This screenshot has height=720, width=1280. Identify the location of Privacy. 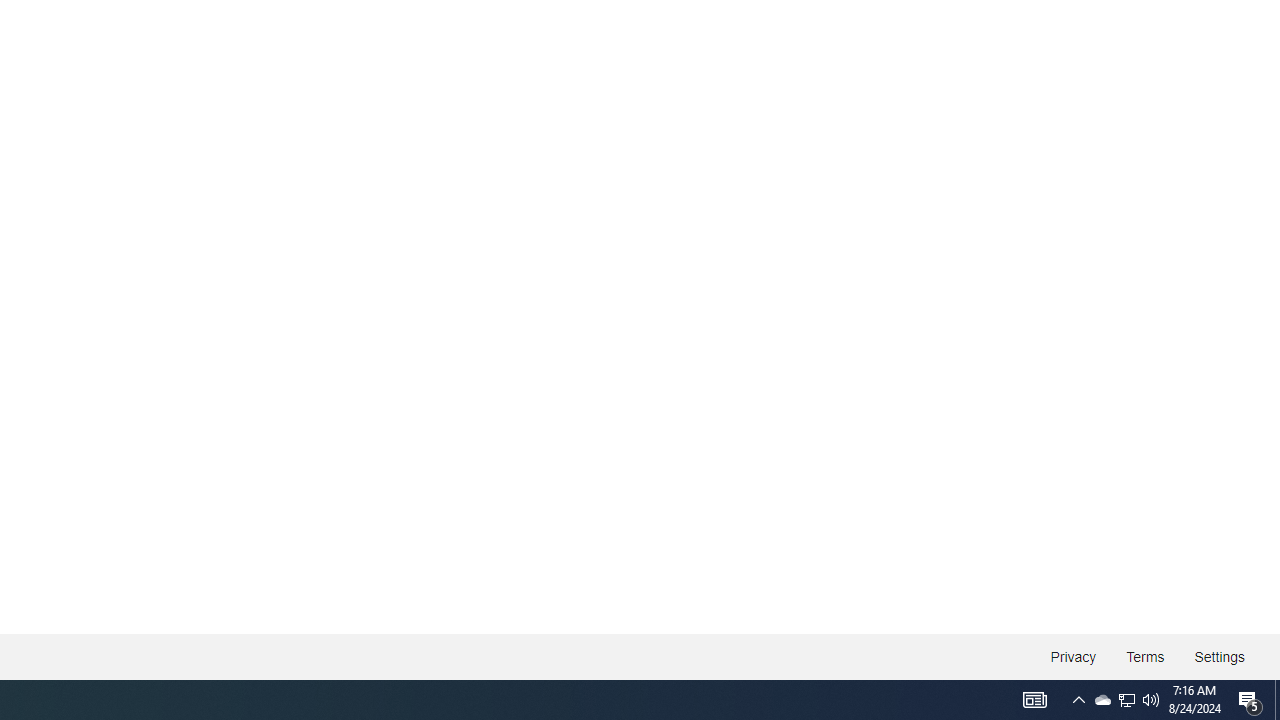
(1074, 656).